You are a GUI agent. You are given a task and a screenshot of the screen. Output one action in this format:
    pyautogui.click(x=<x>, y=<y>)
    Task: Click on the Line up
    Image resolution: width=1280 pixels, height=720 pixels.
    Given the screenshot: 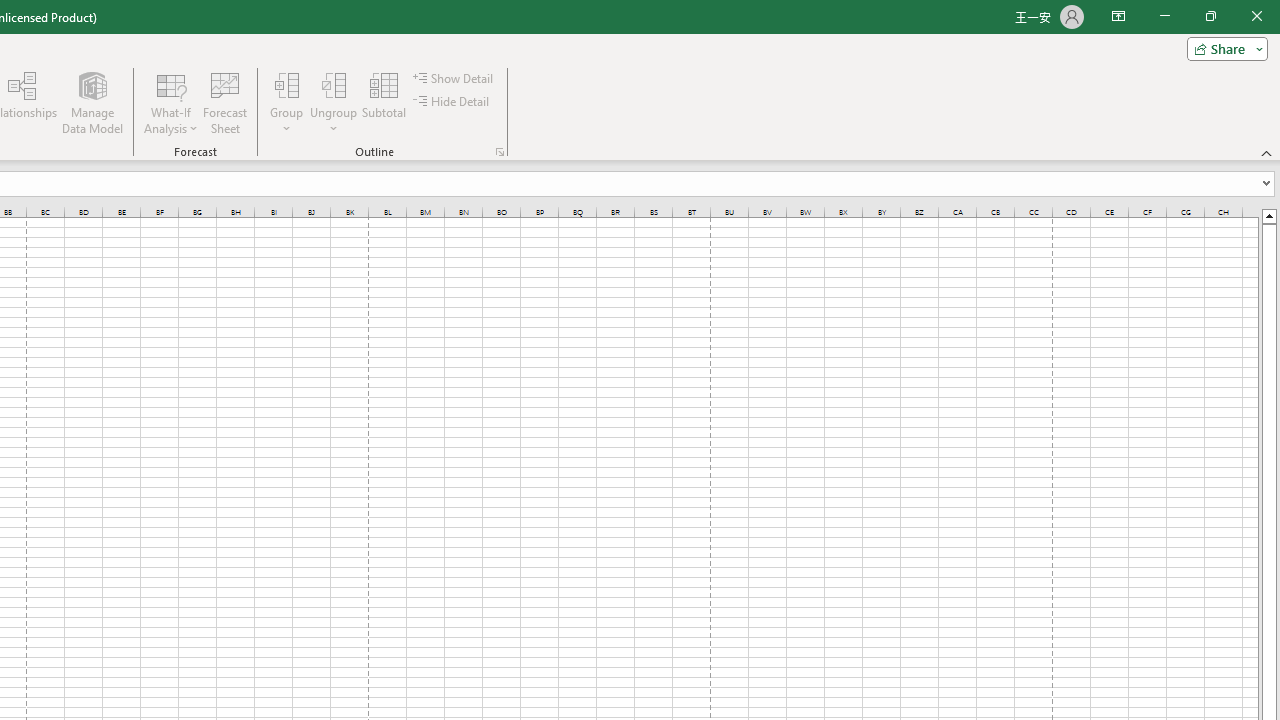 What is the action you would take?
    pyautogui.click(x=1268, y=215)
    